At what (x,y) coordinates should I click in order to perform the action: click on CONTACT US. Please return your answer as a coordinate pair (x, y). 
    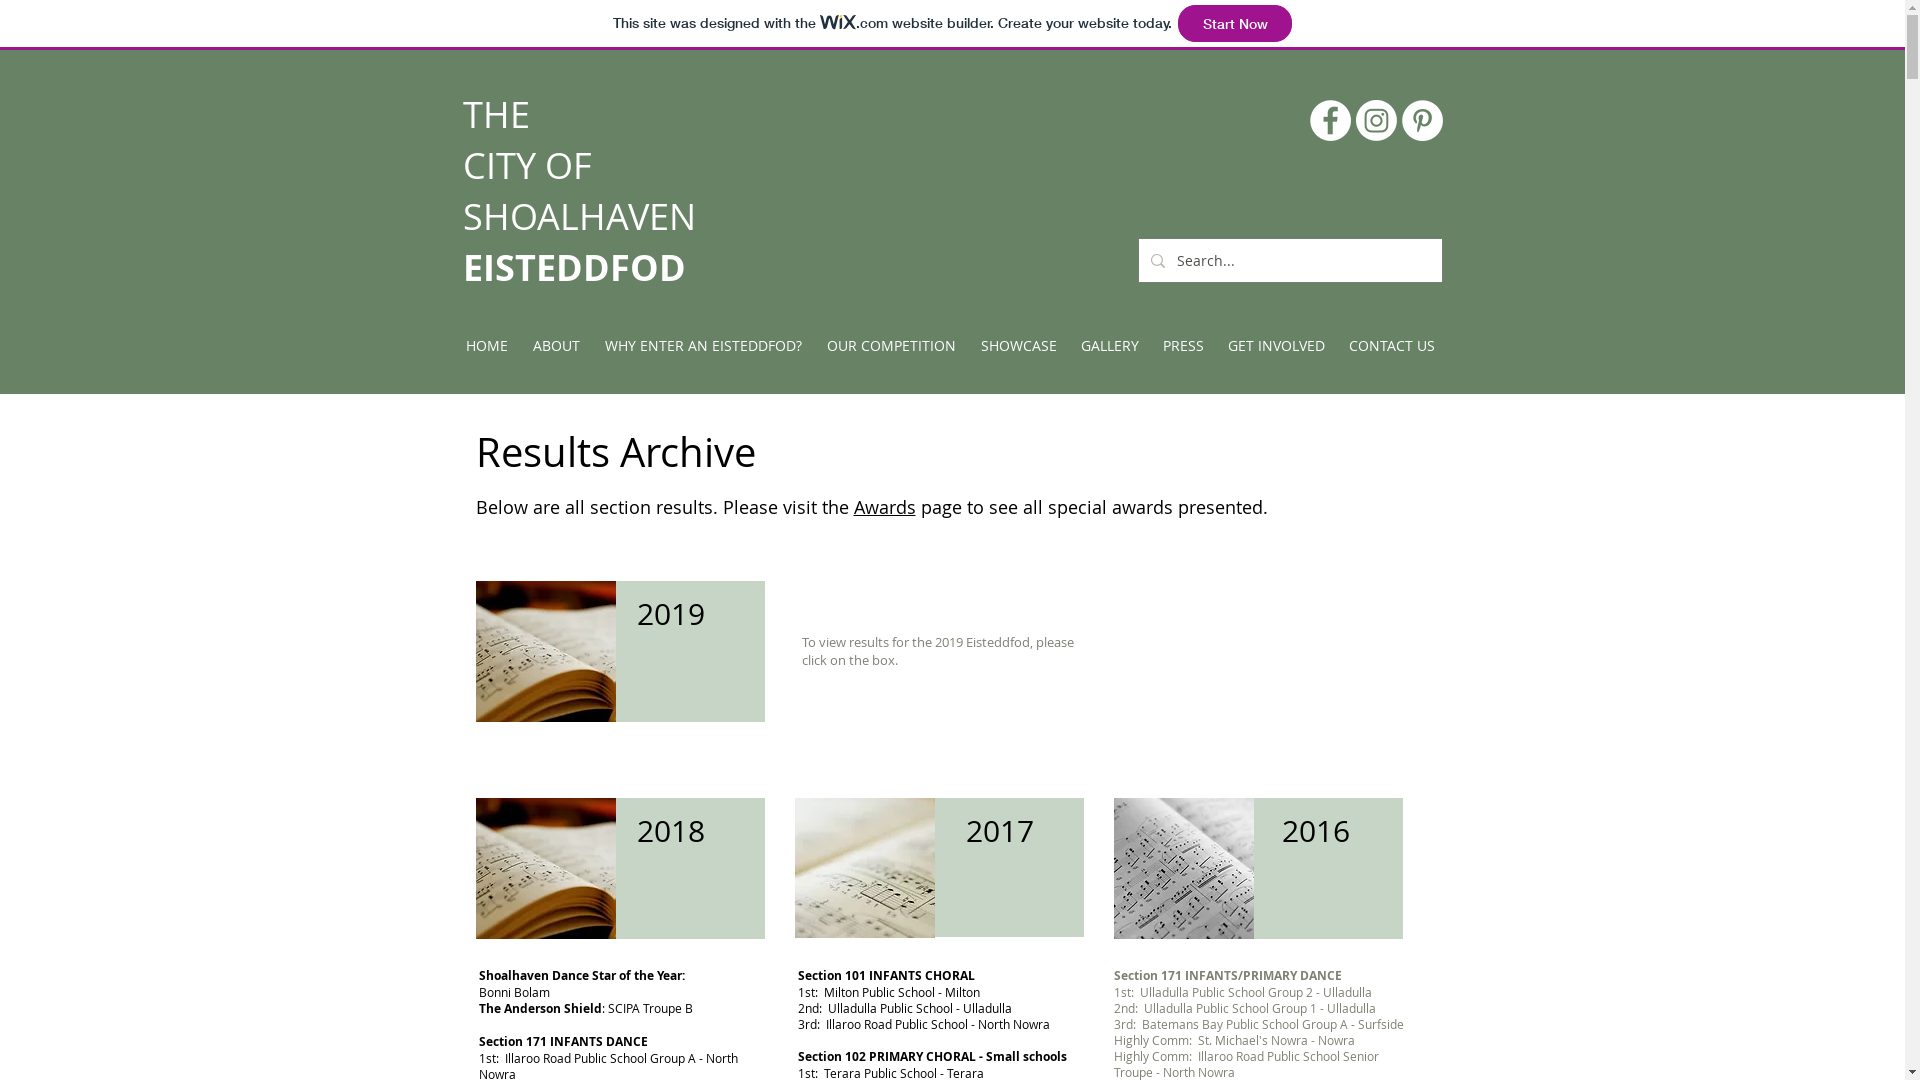
    Looking at the image, I should click on (1393, 346).